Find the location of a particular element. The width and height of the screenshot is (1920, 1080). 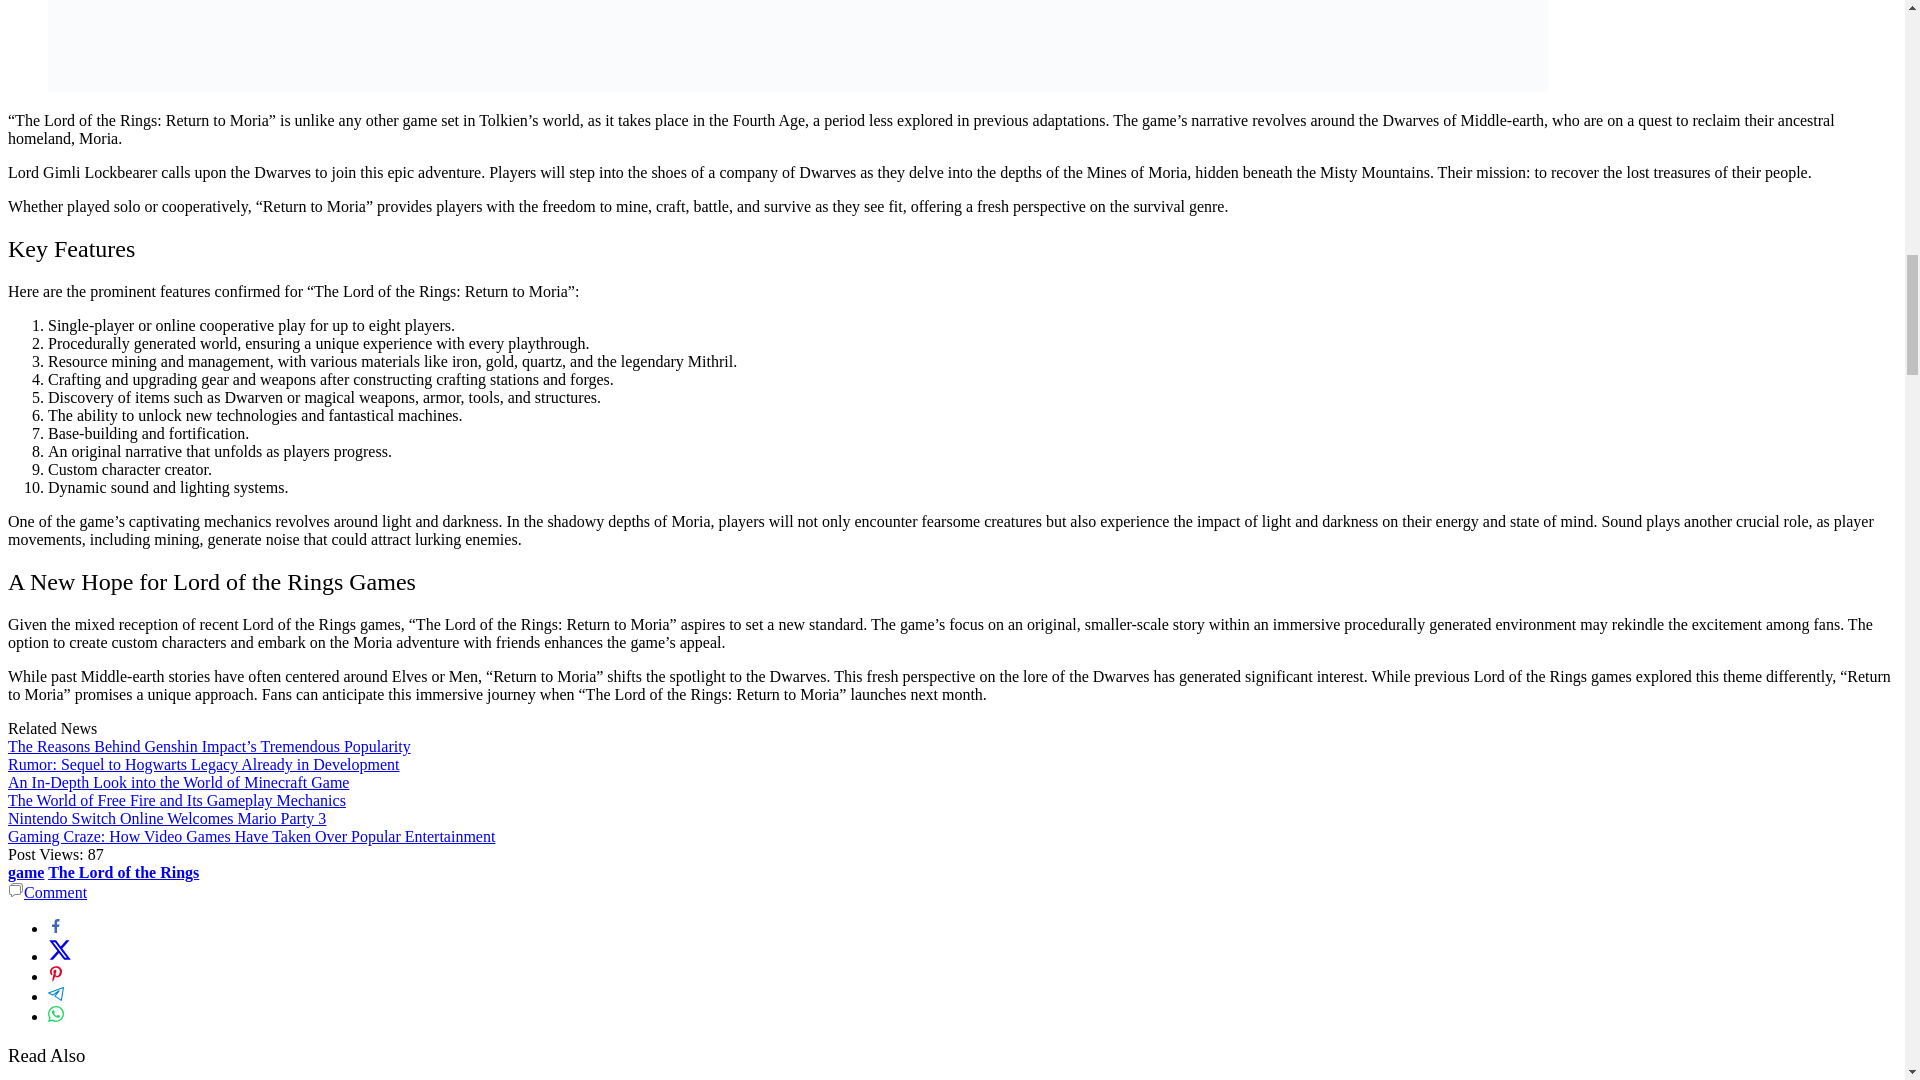

Nintendo Switch Online Welcomes Mario Party 3 is located at coordinates (166, 818).